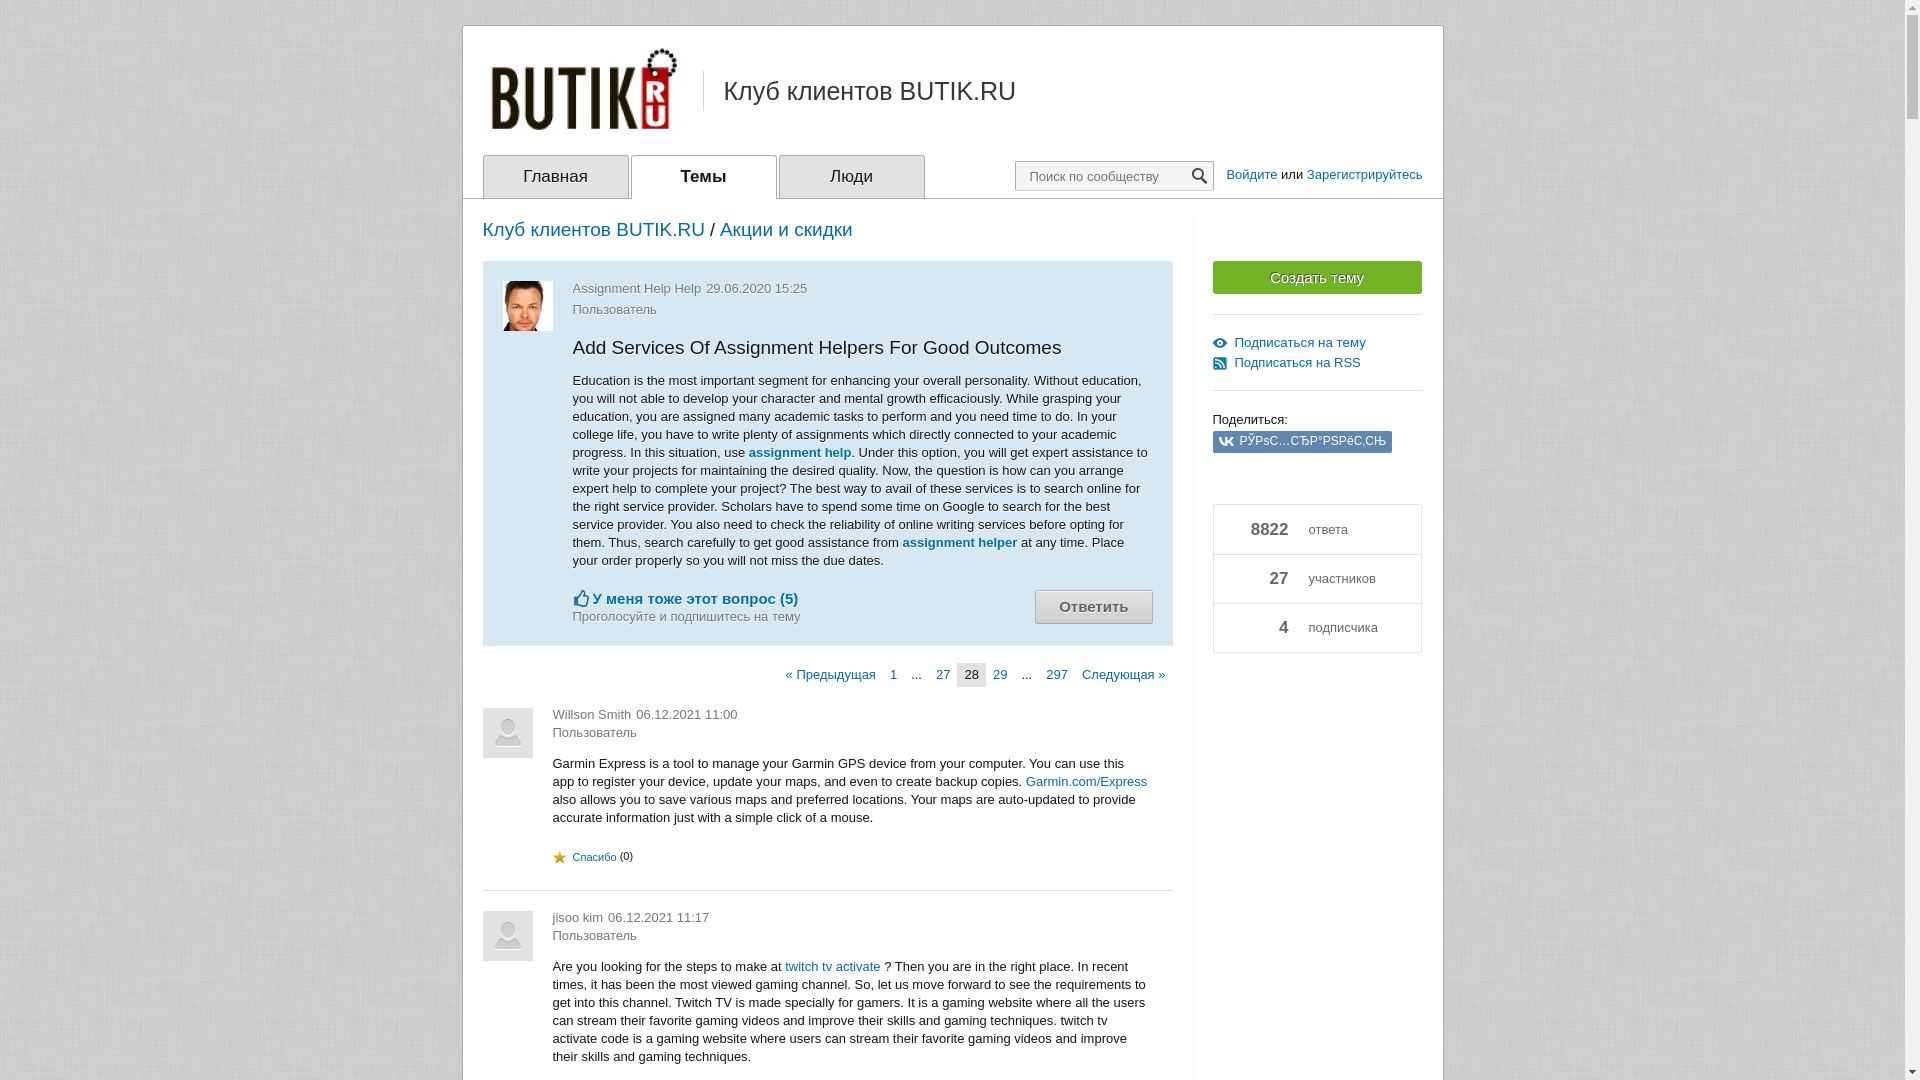 The image size is (1920, 1080). I want to click on Willson Smith, so click(592, 714).